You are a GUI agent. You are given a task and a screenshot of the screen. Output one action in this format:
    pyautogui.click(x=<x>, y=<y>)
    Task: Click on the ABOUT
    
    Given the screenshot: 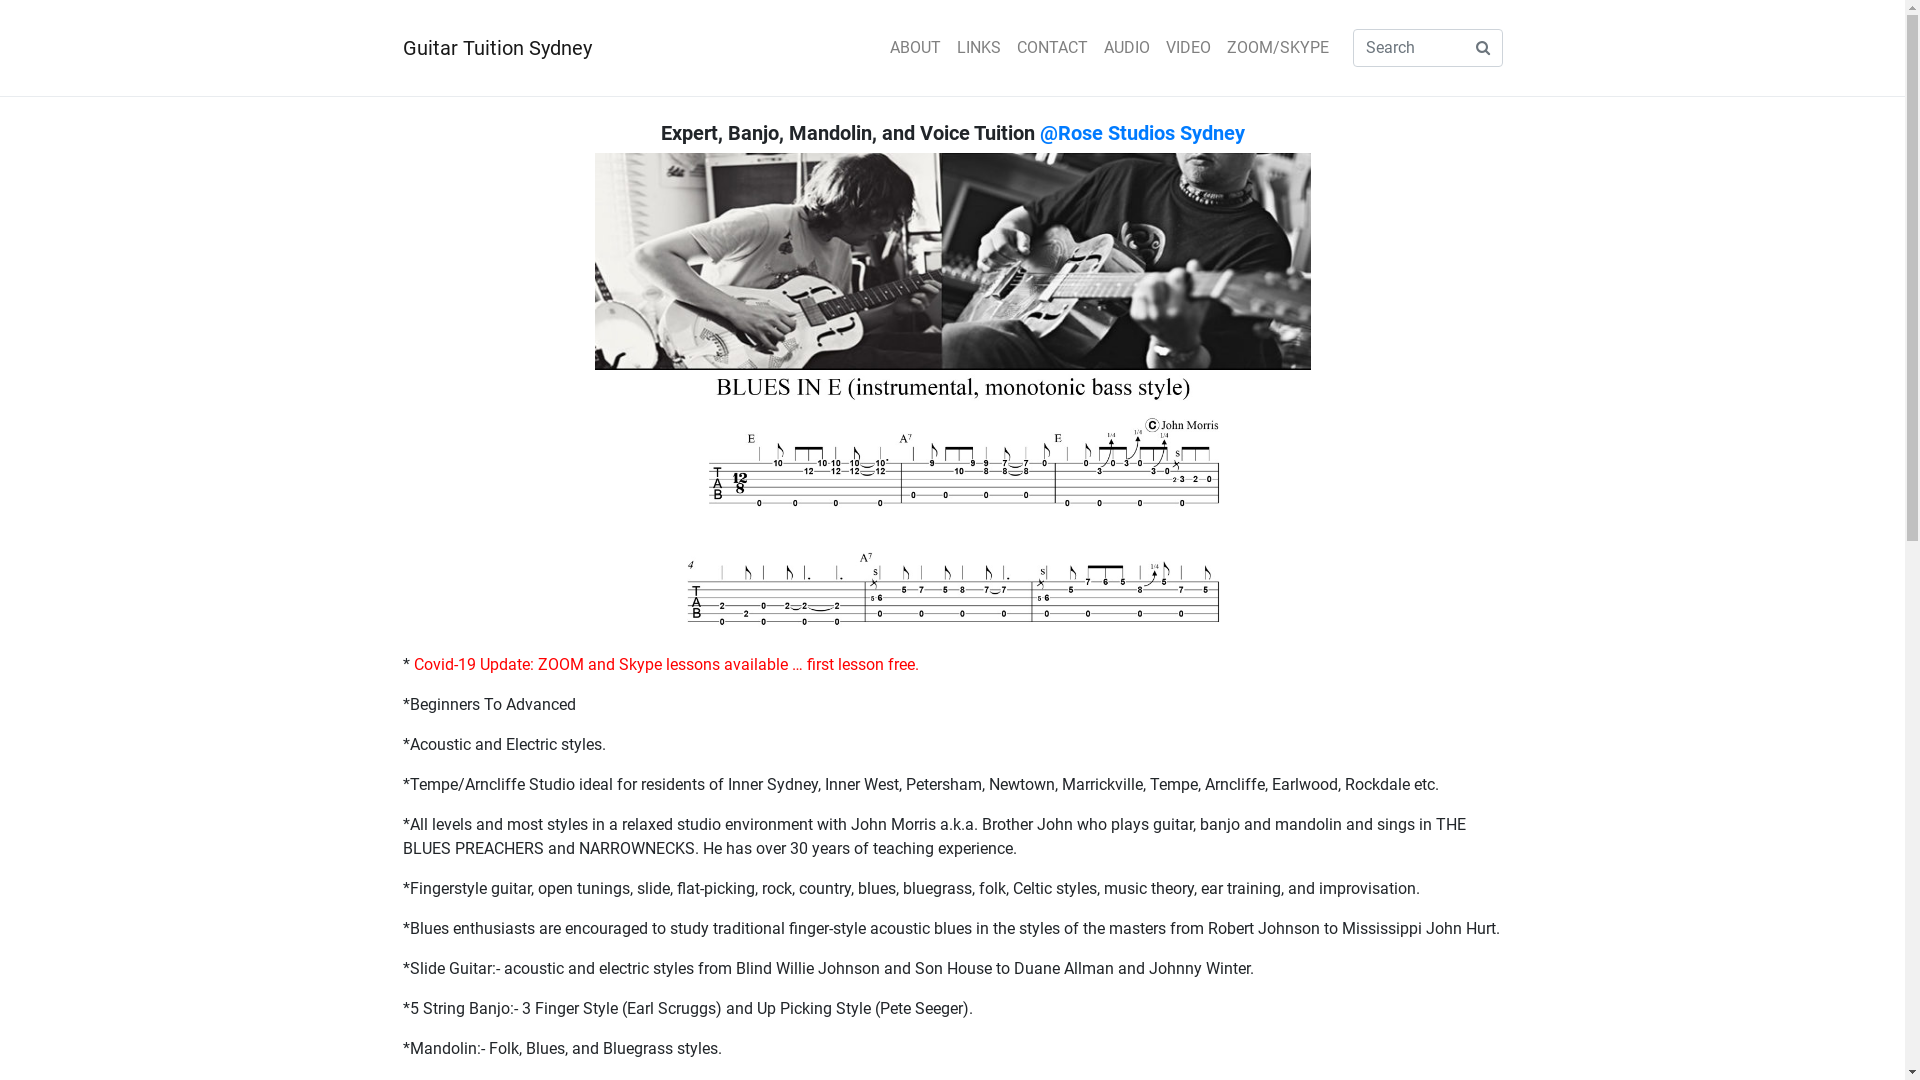 What is the action you would take?
    pyautogui.click(x=916, y=48)
    